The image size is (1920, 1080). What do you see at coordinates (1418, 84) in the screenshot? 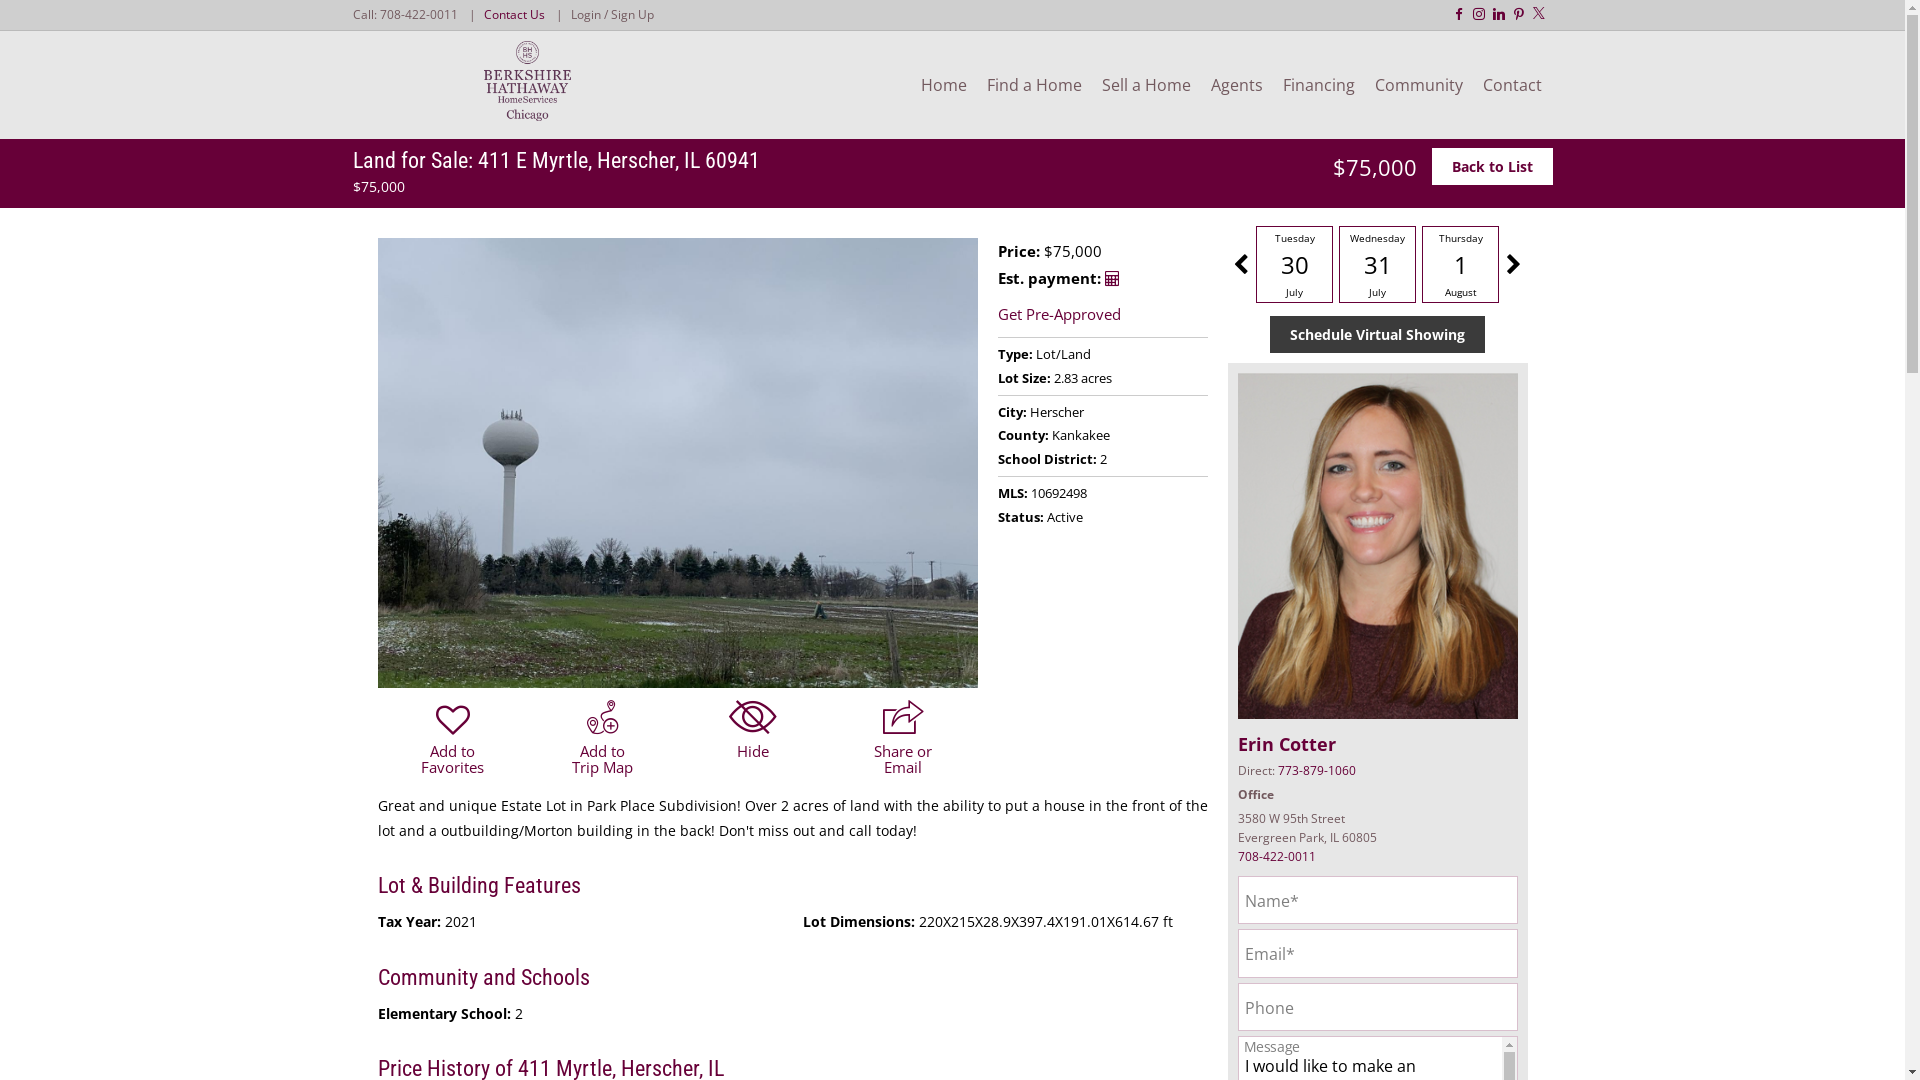
I see `Community` at bounding box center [1418, 84].